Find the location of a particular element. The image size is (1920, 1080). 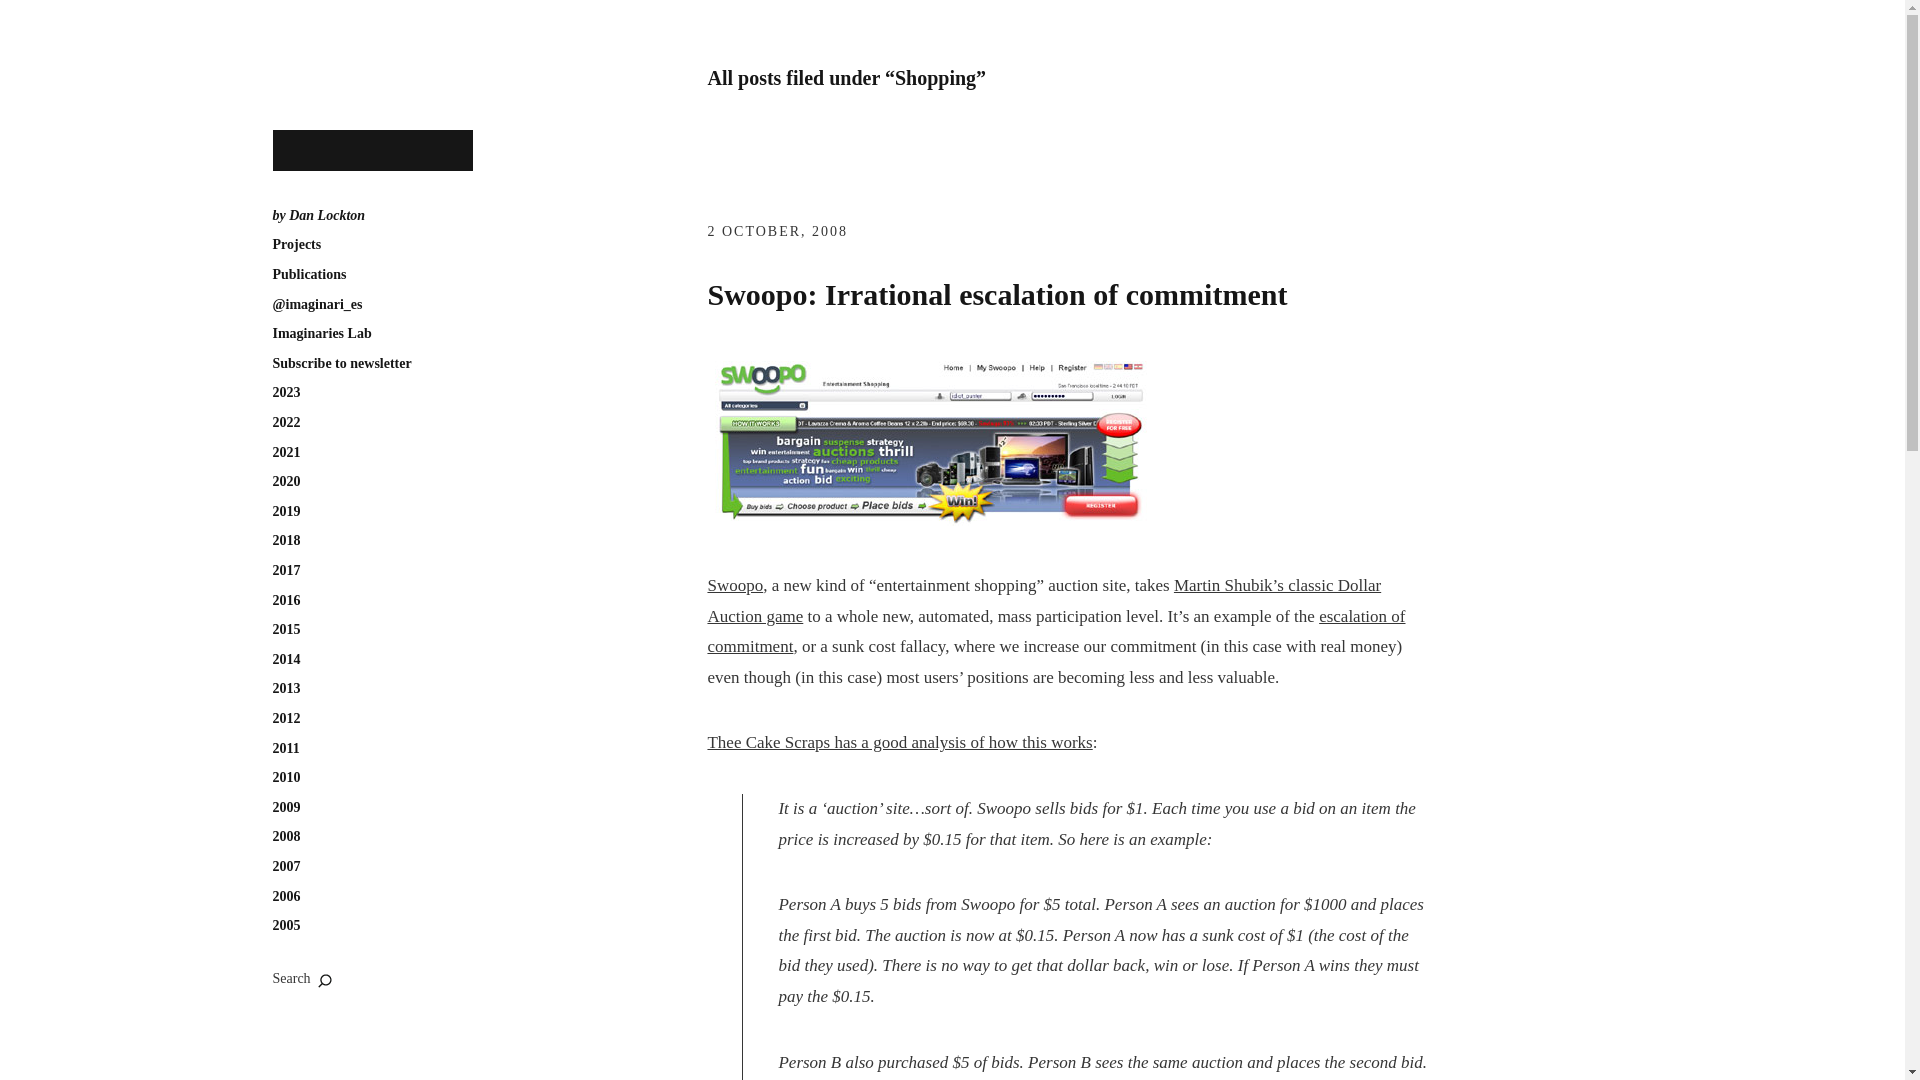

2021 is located at coordinates (286, 452).